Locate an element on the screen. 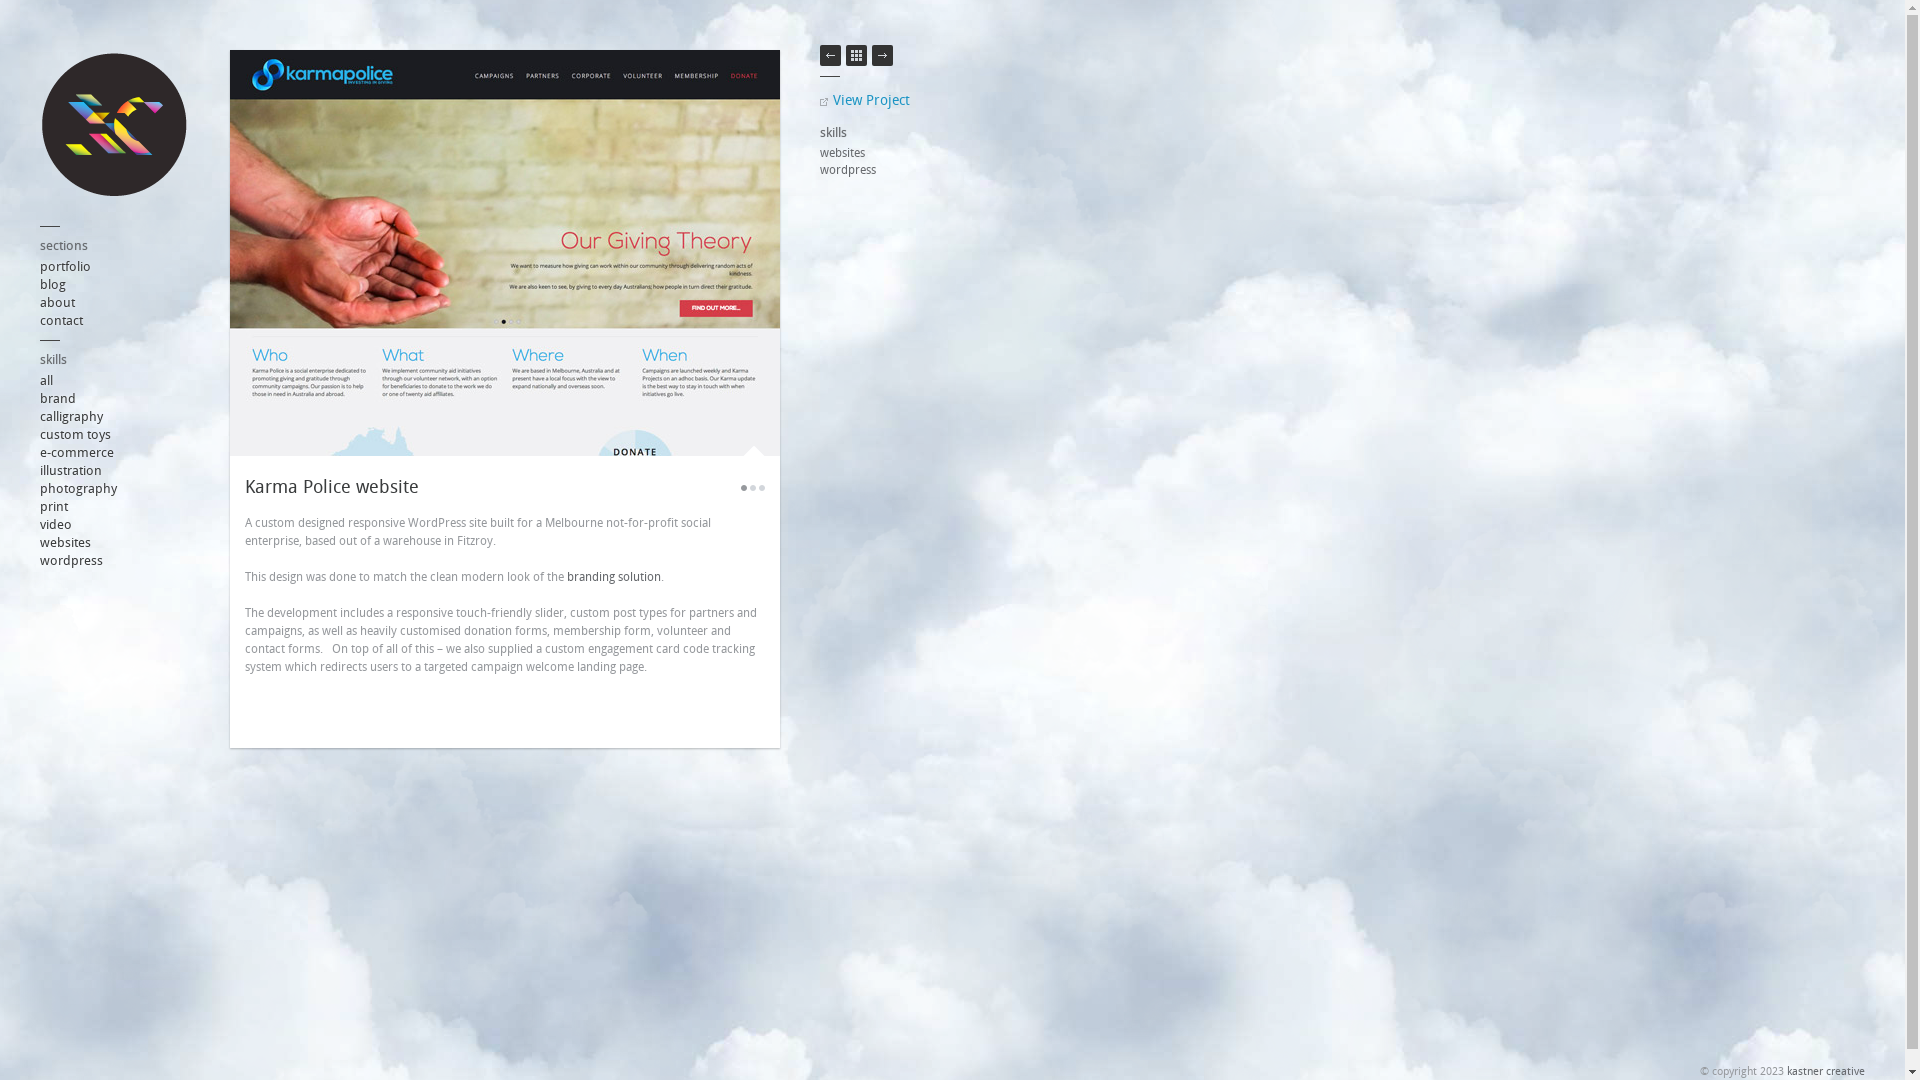 This screenshot has width=1920, height=1080. e-commerce is located at coordinates (77, 452).